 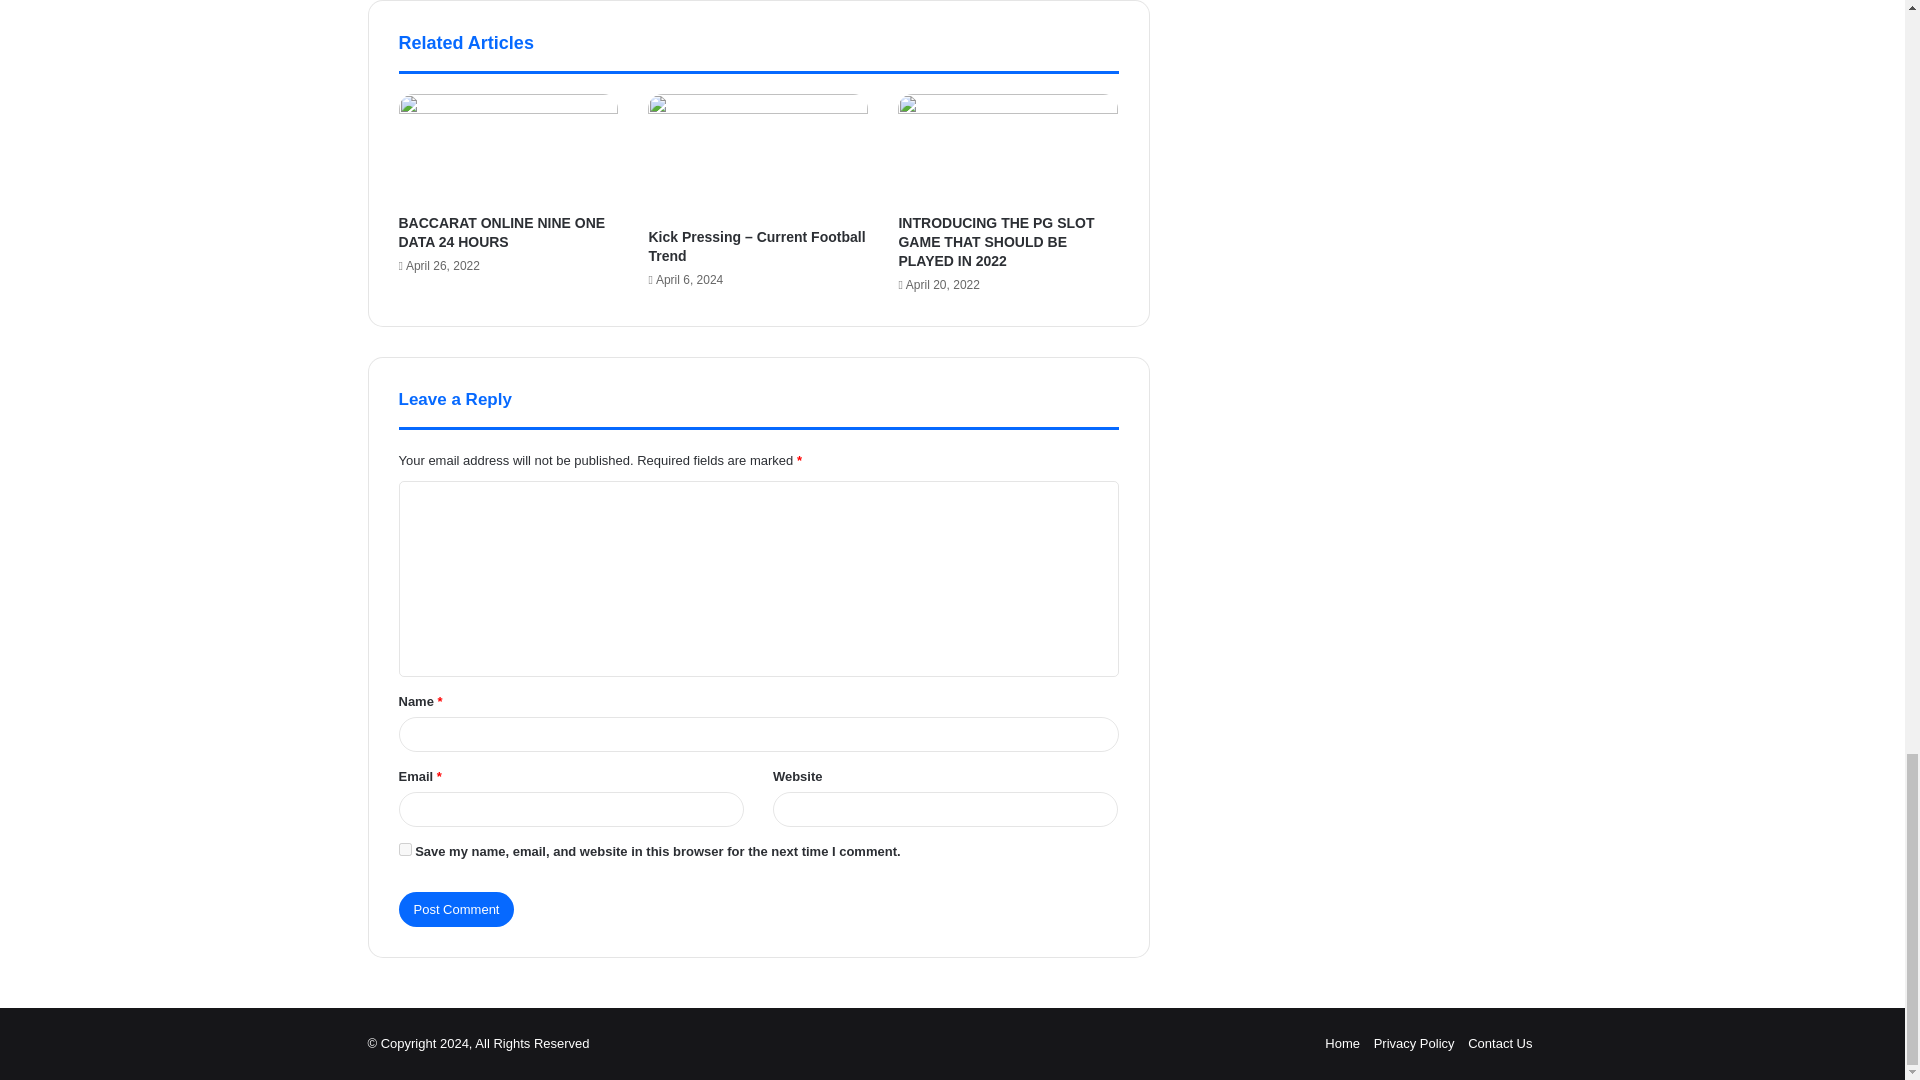 What do you see at coordinates (404, 850) in the screenshot?
I see `yes` at bounding box center [404, 850].